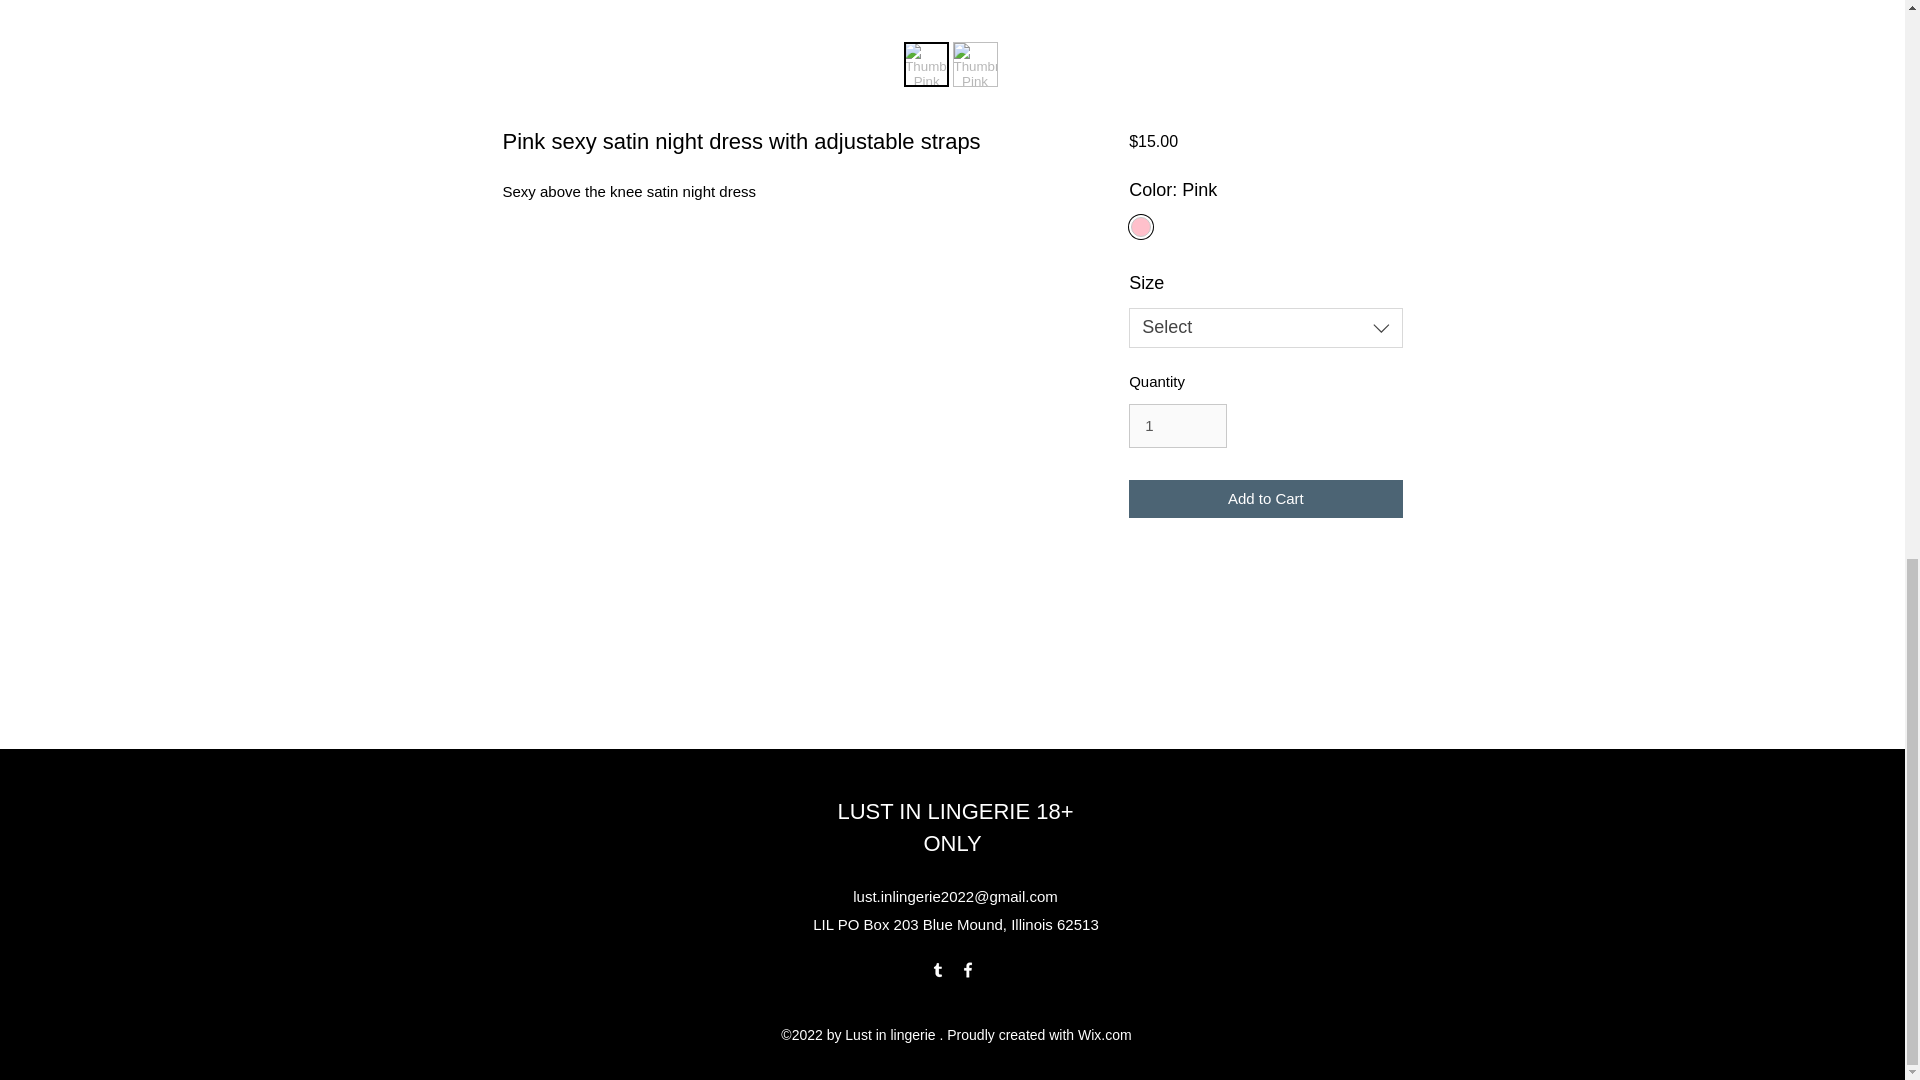 This screenshot has height=1080, width=1920. What do you see at coordinates (1177, 426) in the screenshot?
I see `1` at bounding box center [1177, 426].